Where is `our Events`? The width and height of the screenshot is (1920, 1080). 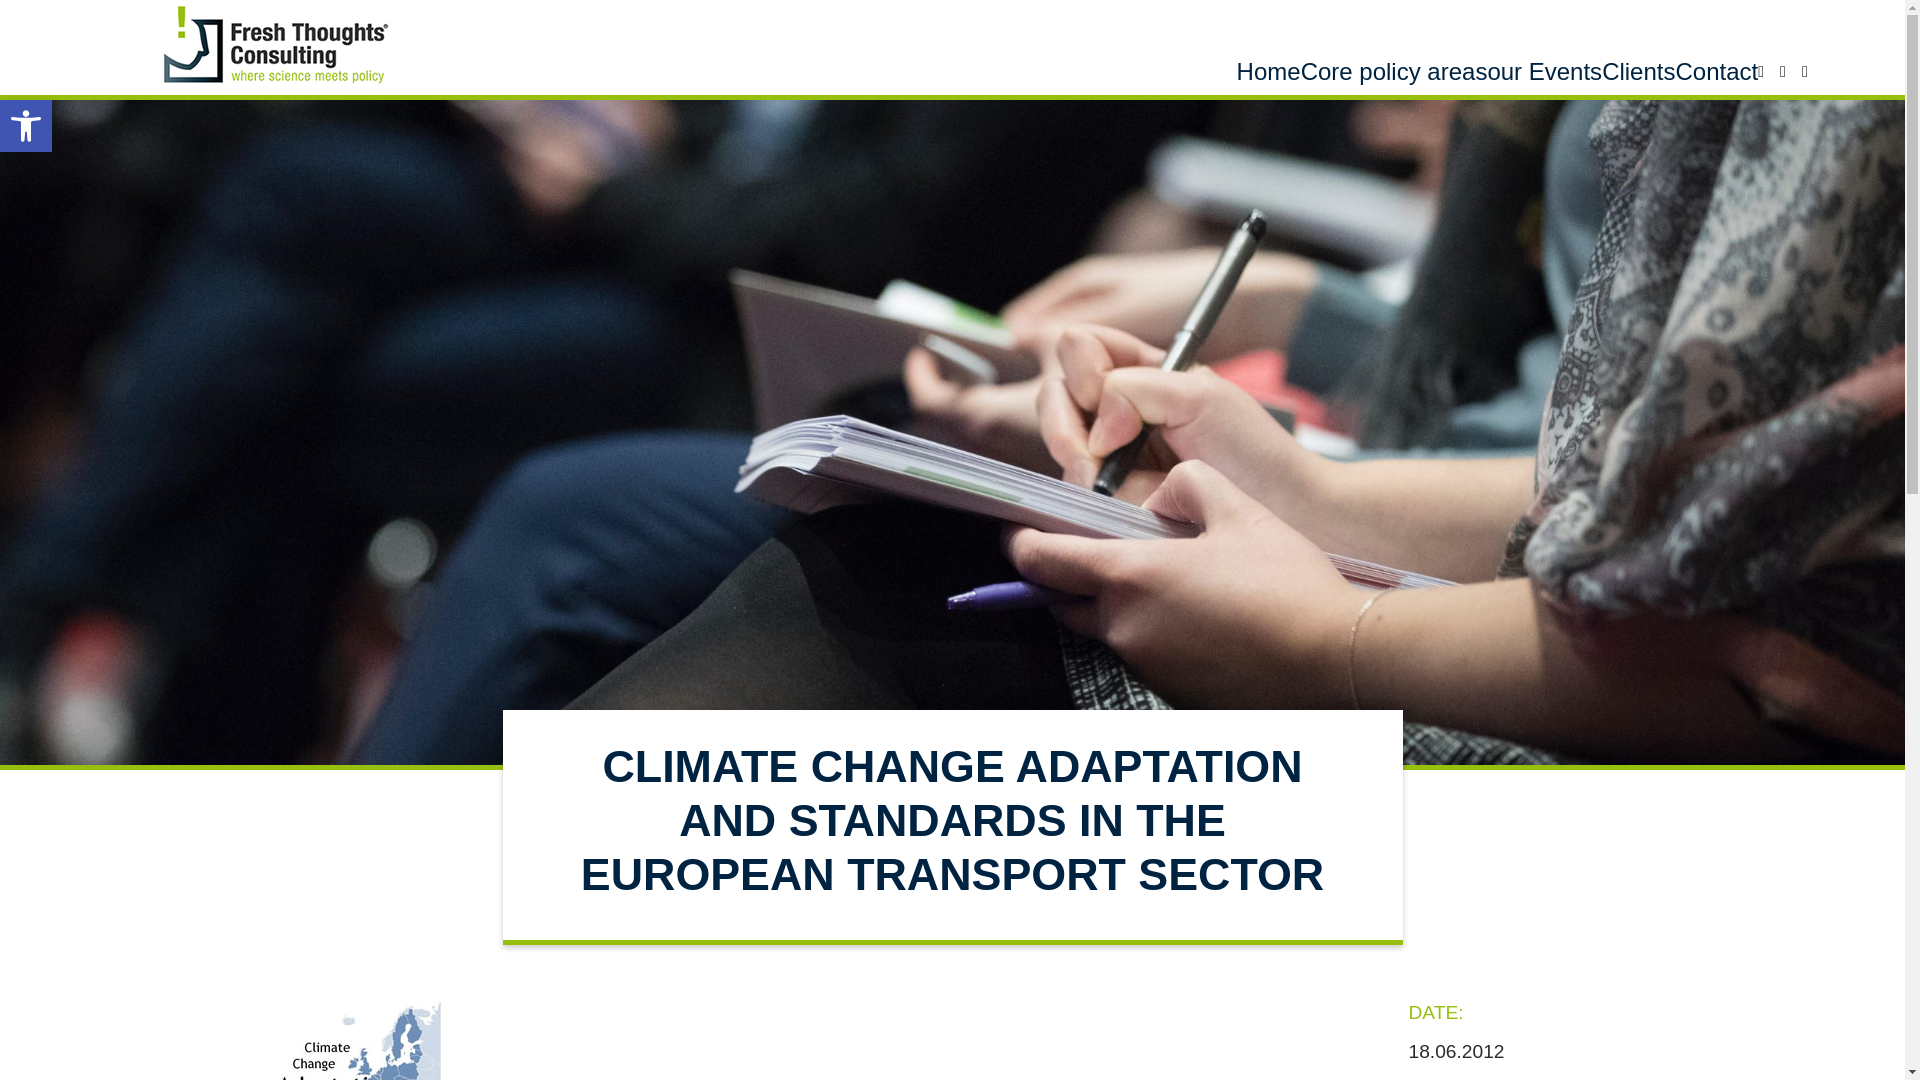 our Events is located at coordinates (1394, 72).